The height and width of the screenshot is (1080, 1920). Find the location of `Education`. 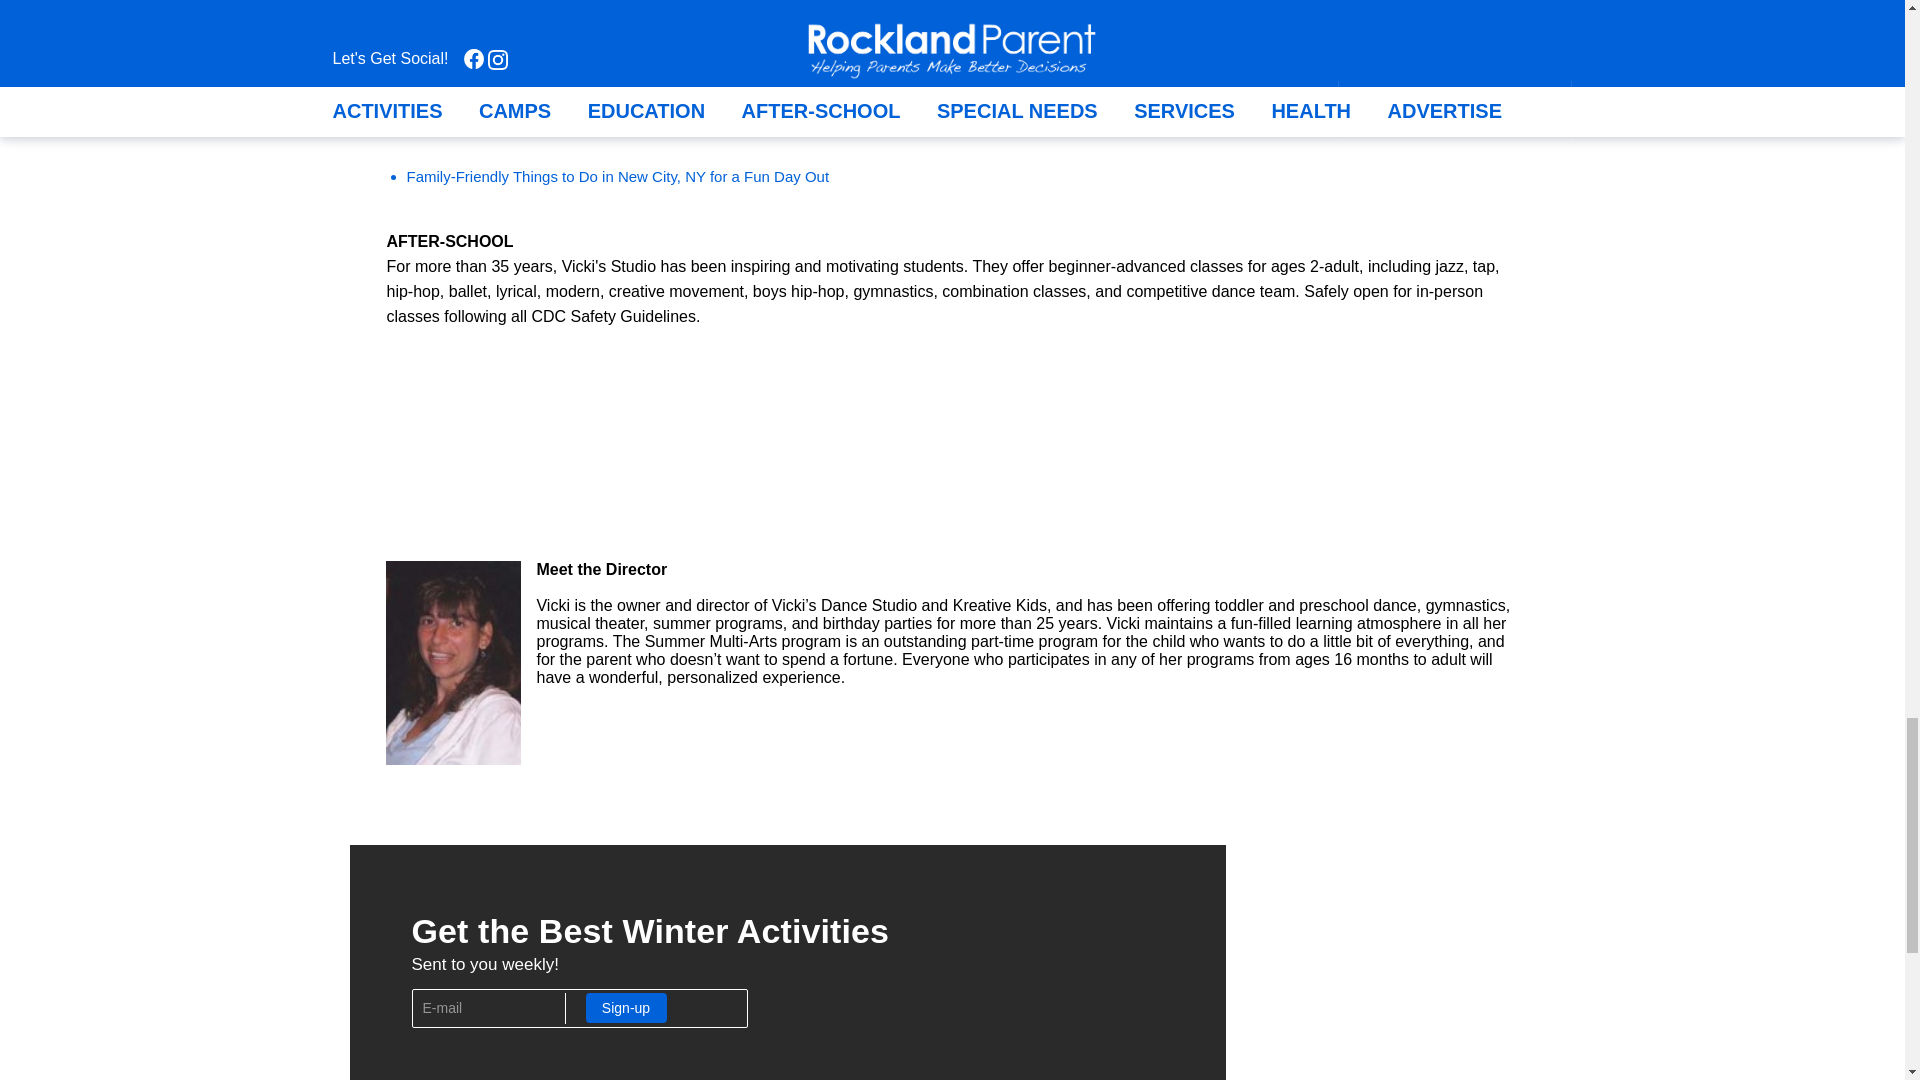

Education is located at coordinates (438, 4).